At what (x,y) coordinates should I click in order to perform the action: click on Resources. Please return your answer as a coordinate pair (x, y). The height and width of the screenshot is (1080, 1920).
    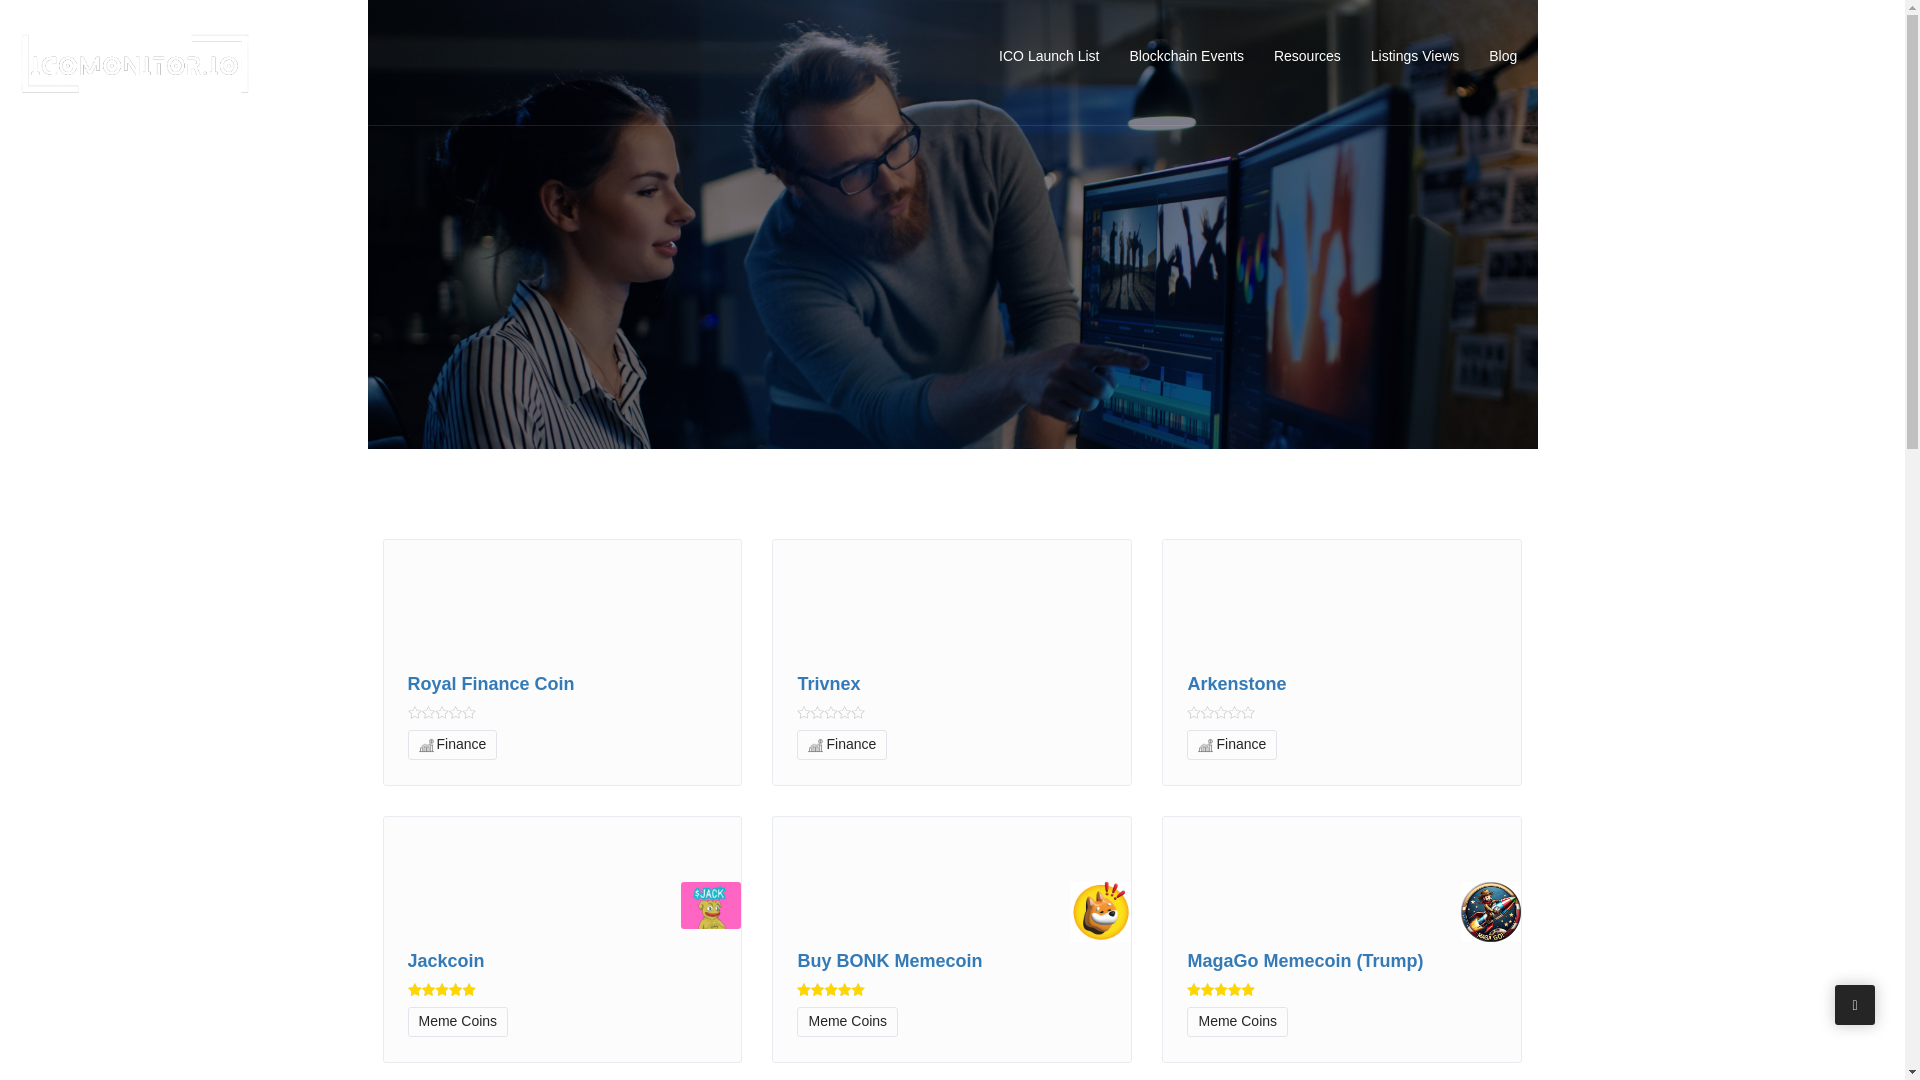
    Looking at the image, I should click on (1307, 55).